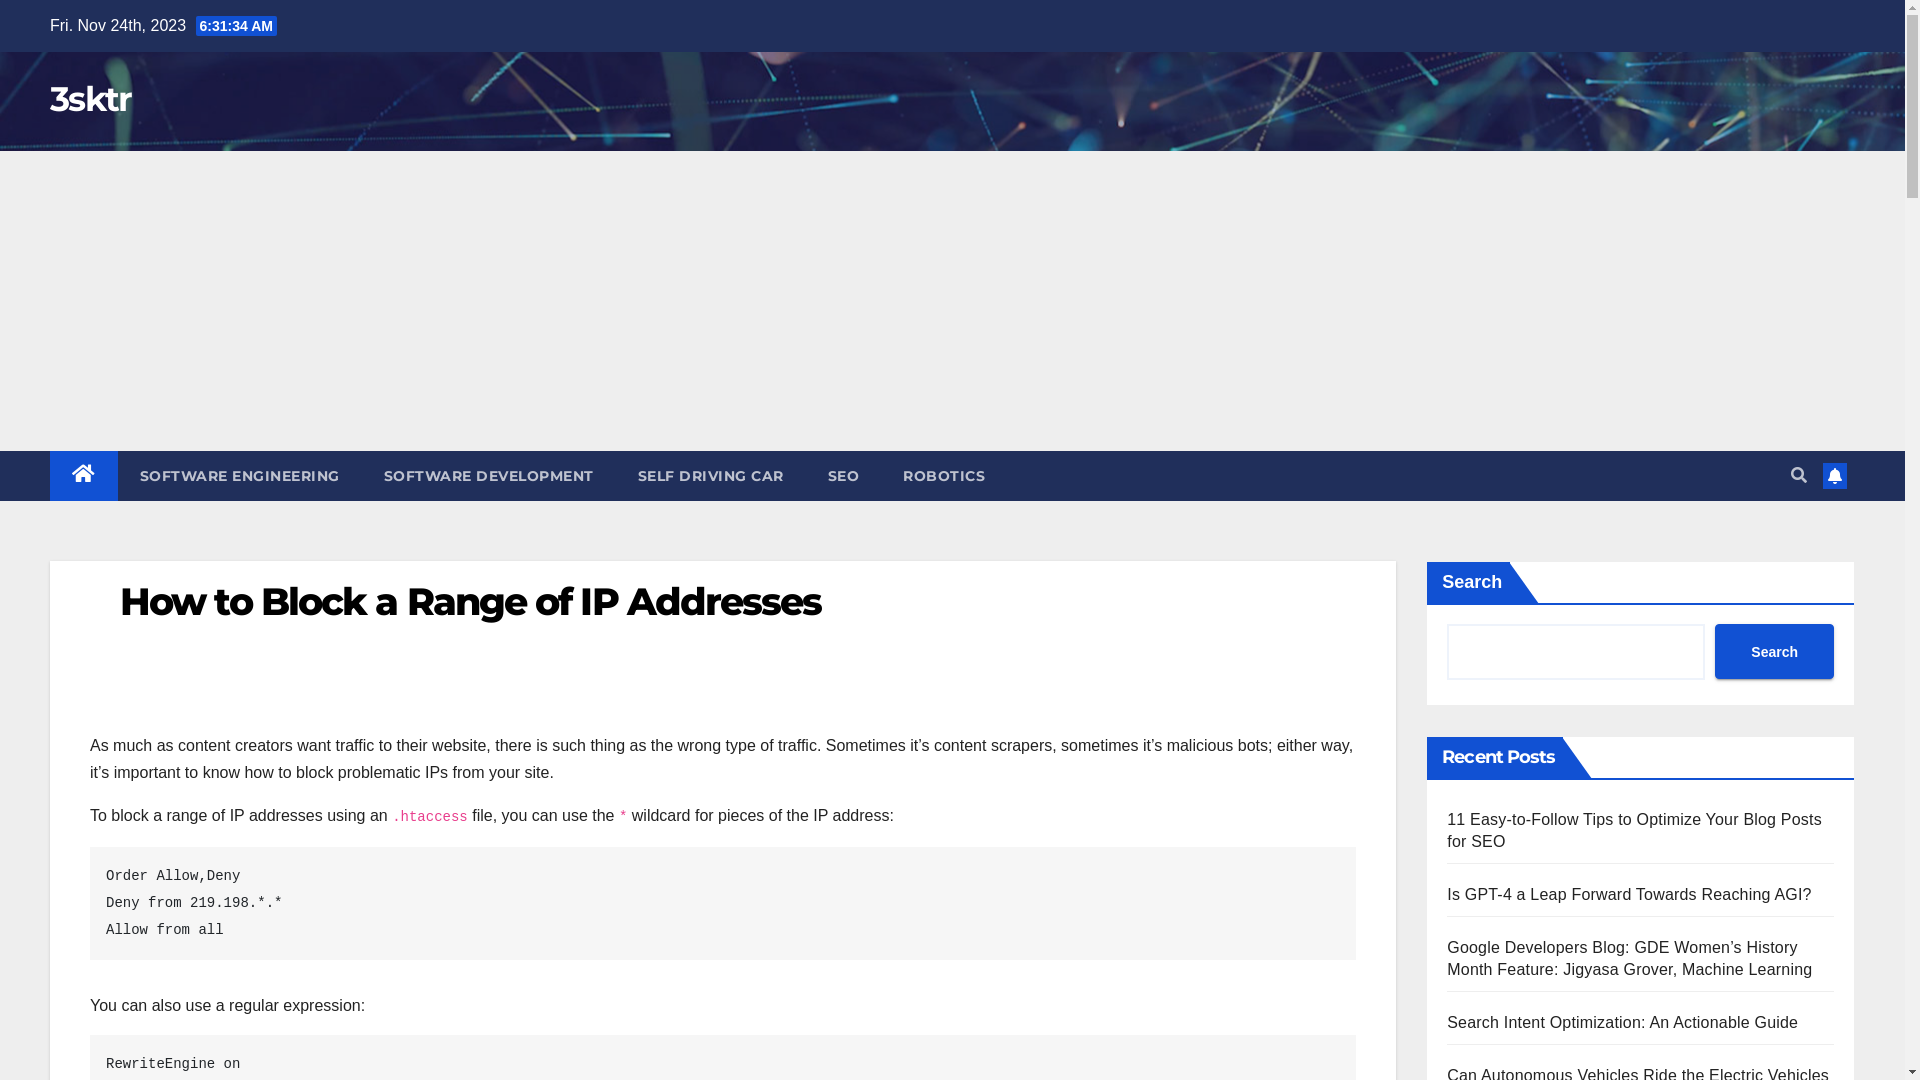 Image resolution: width=1920 pixels, height=1080 pixels. What do you see at coordinates (240, 476) in the screenshot?
I see `SOFTWARE ENGINEERING` at bounding box center [240, 476].